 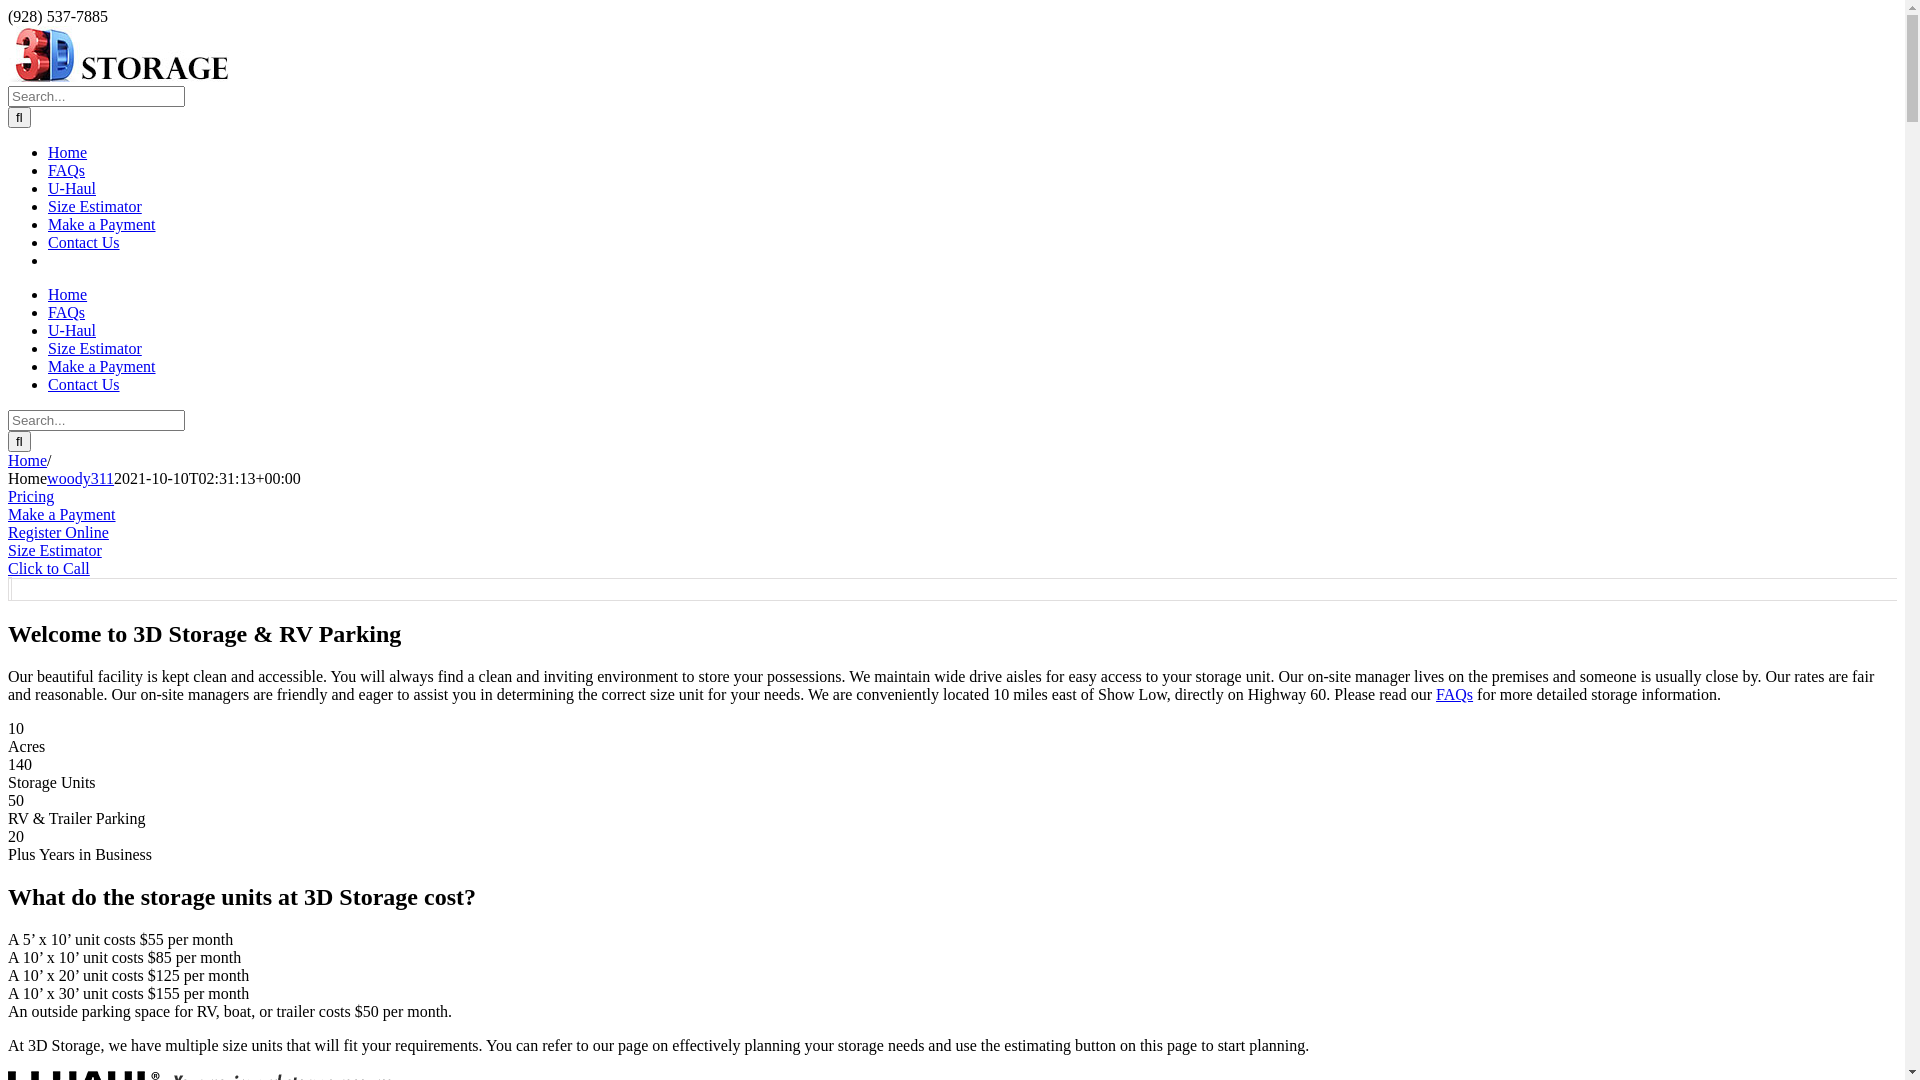 What do you see at coordinates (95, 206) in the screenshot?
I see `Size Estimator` at bounding box center [95, 206].